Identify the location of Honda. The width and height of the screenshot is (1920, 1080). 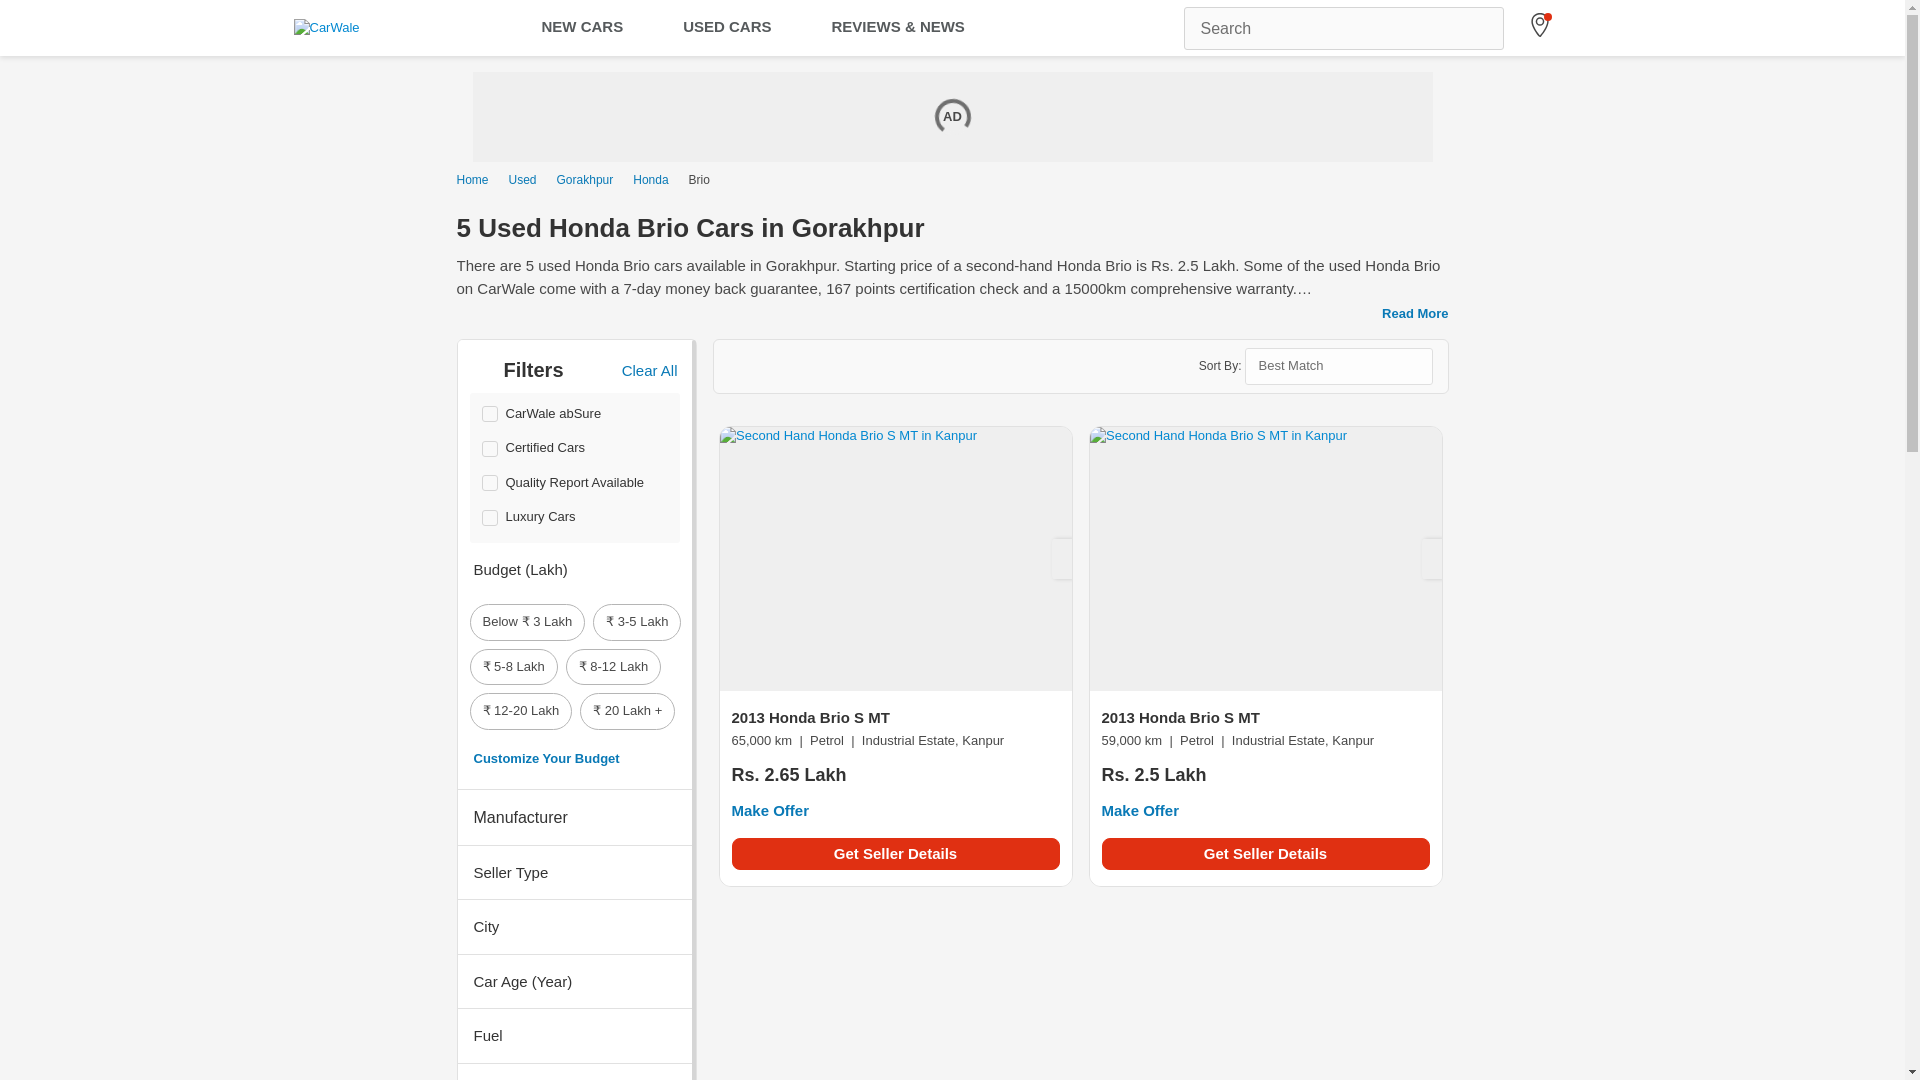
(650, 180).